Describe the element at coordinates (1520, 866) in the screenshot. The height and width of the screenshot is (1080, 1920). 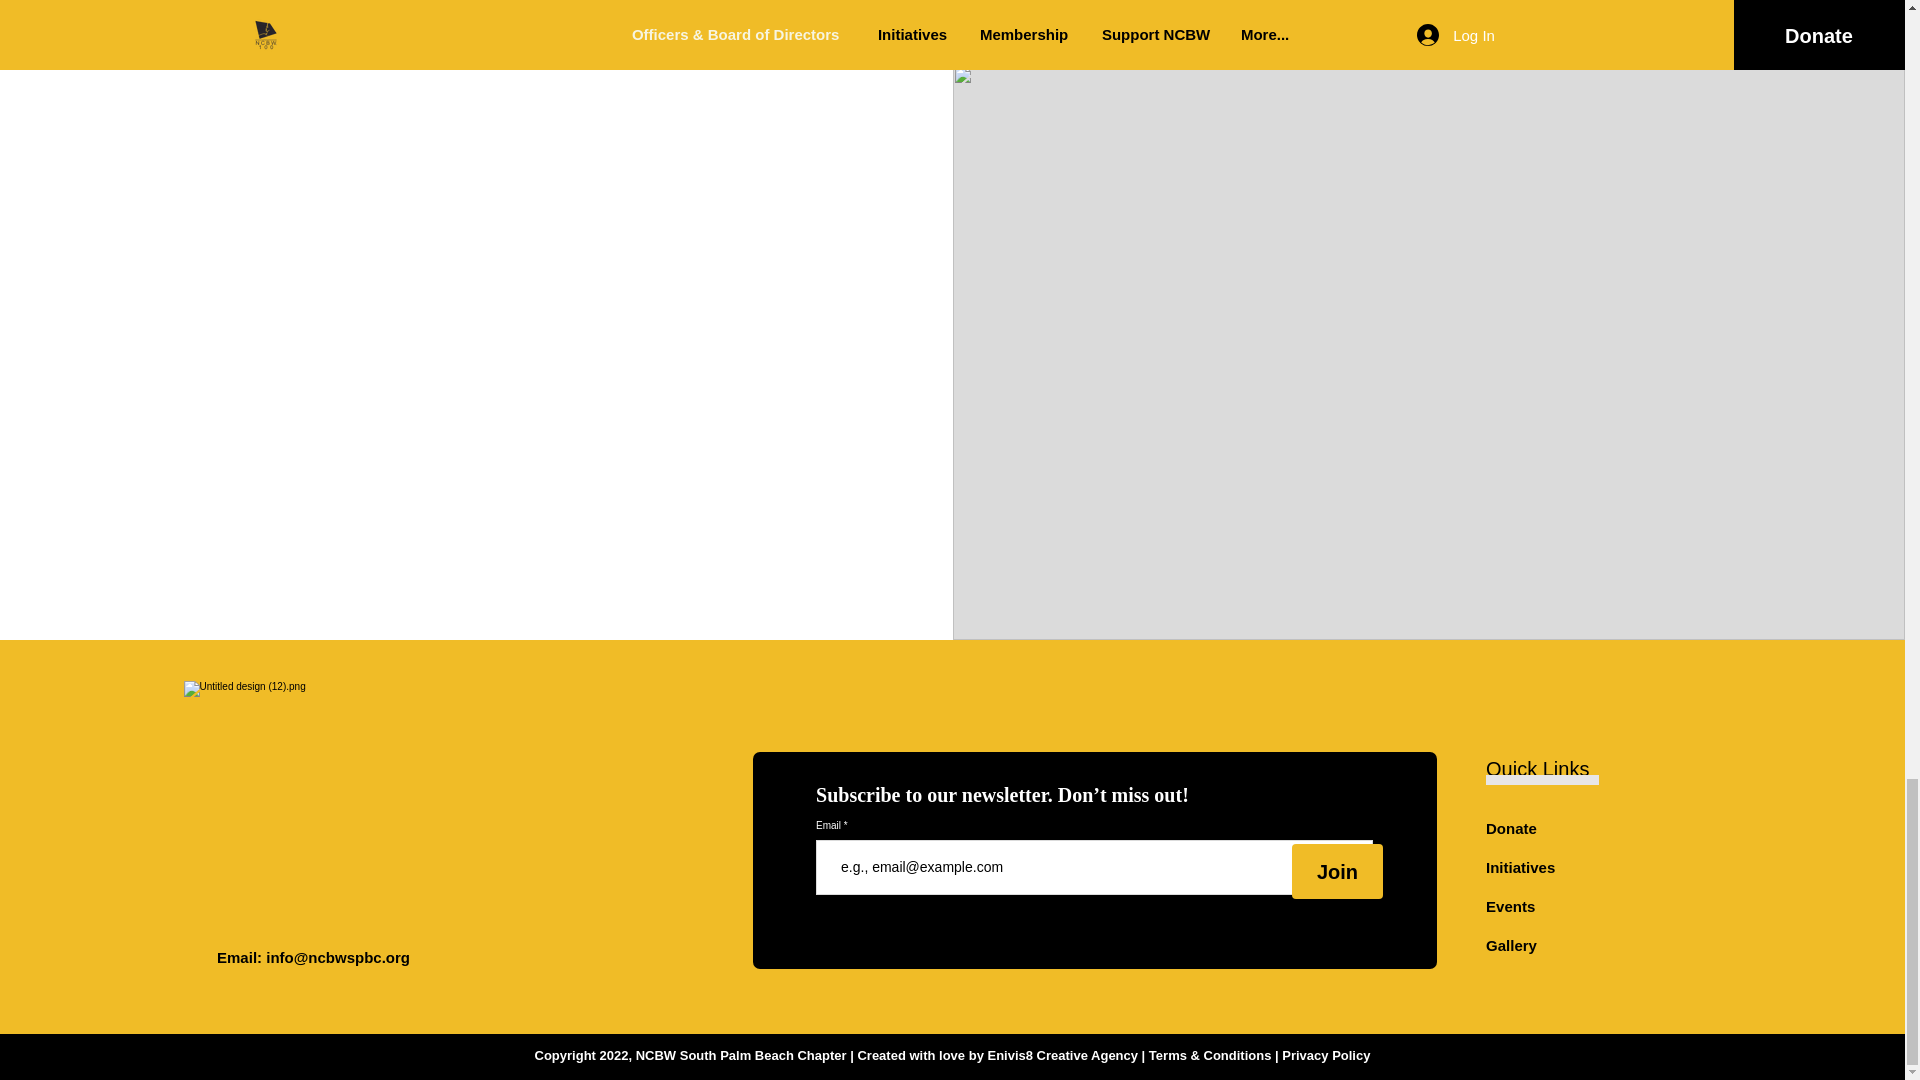
I see `Initiatives` at that location.